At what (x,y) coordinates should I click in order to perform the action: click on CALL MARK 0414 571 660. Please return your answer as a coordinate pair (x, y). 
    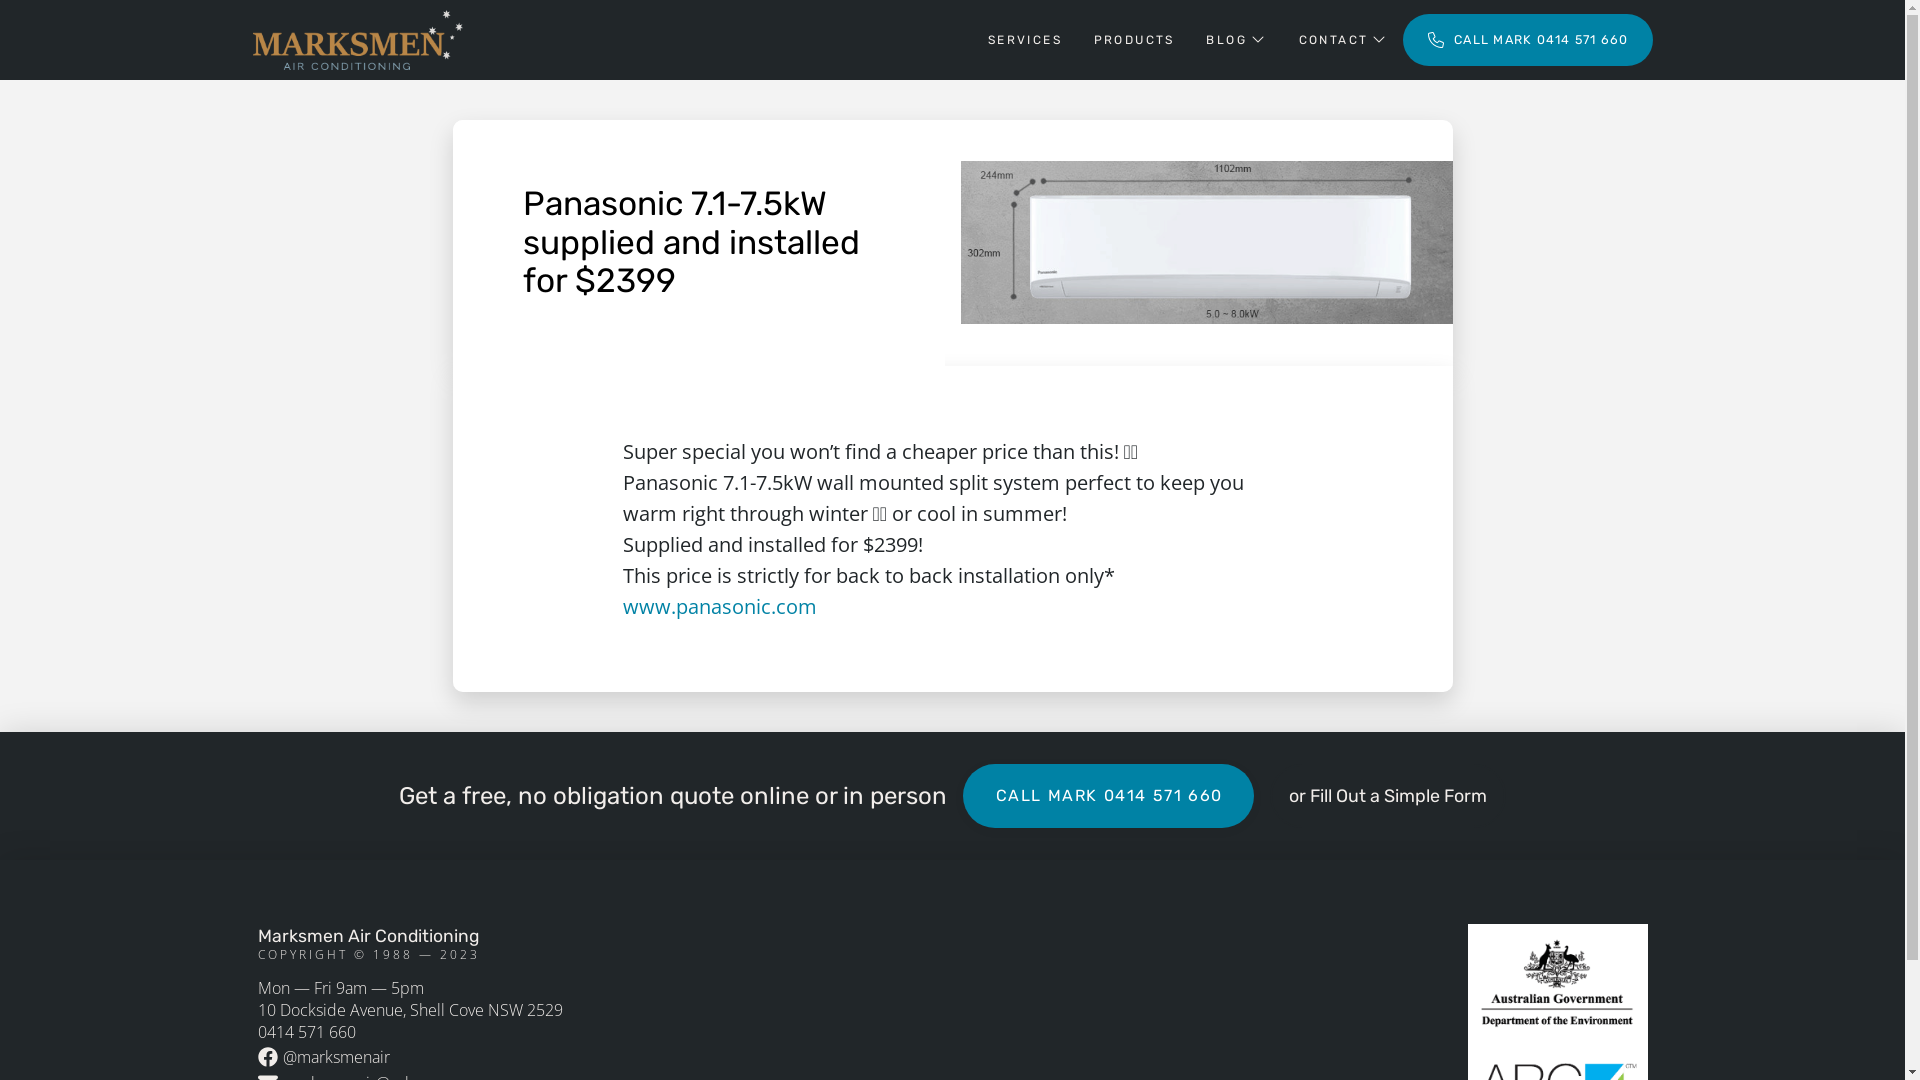
    Looking at the image, I should click on (1528, 40).